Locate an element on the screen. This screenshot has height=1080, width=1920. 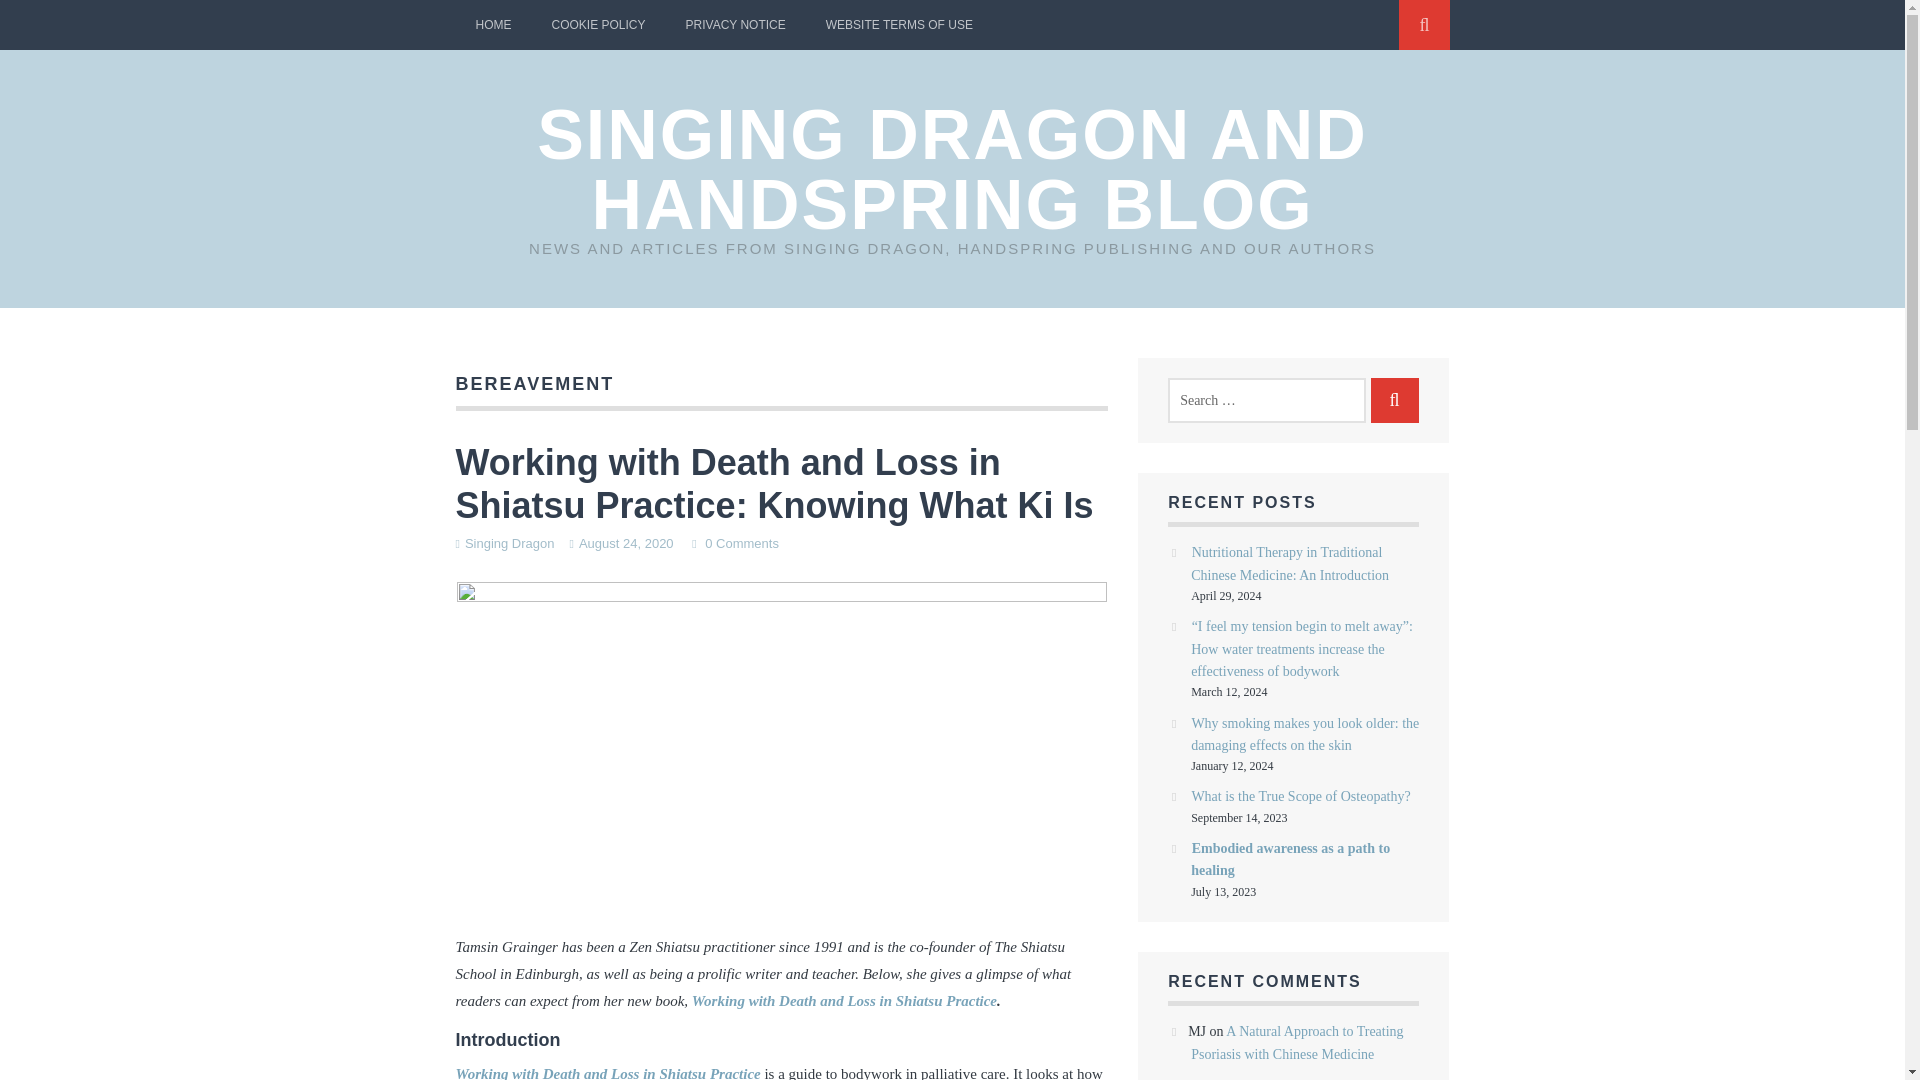
Singing Dragon is located at coordinates (509, 542).